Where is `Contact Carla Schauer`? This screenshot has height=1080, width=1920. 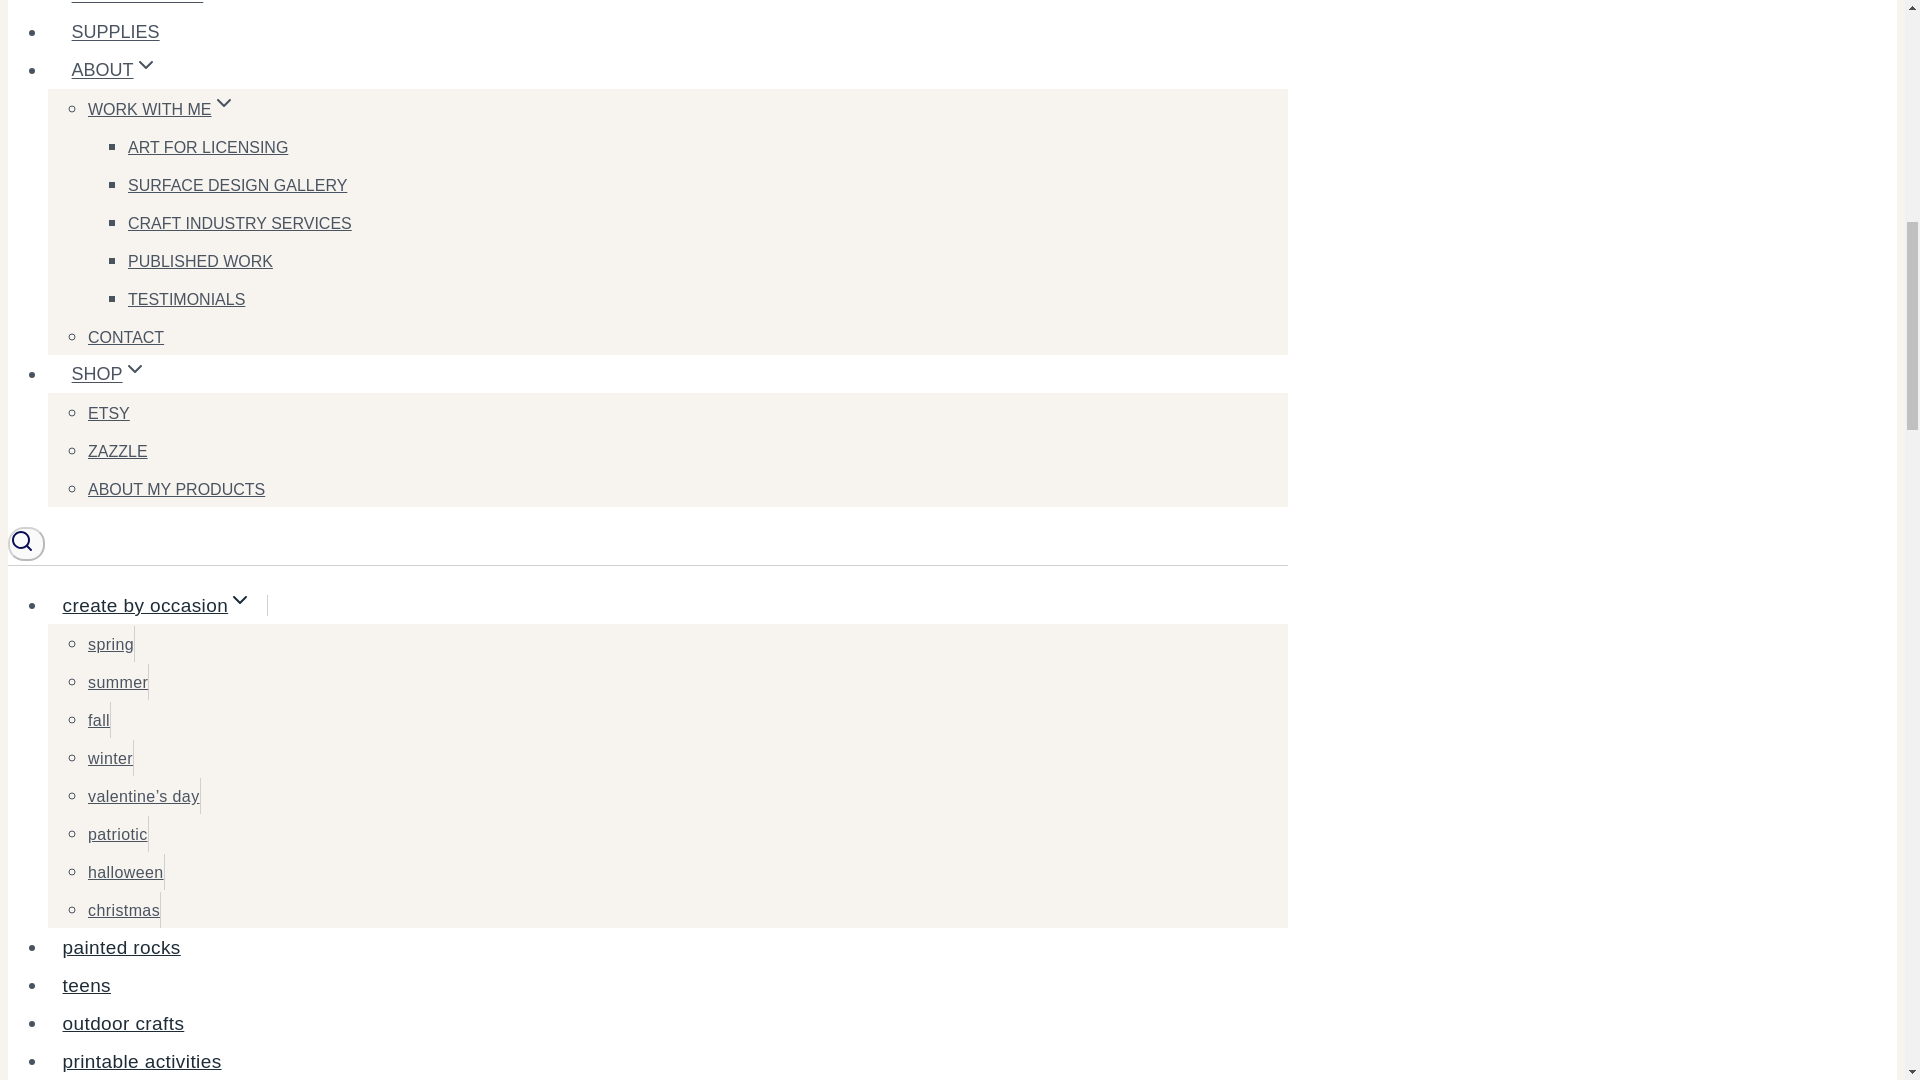 Contact Carla Schauer is located at coordinates (126, 336).